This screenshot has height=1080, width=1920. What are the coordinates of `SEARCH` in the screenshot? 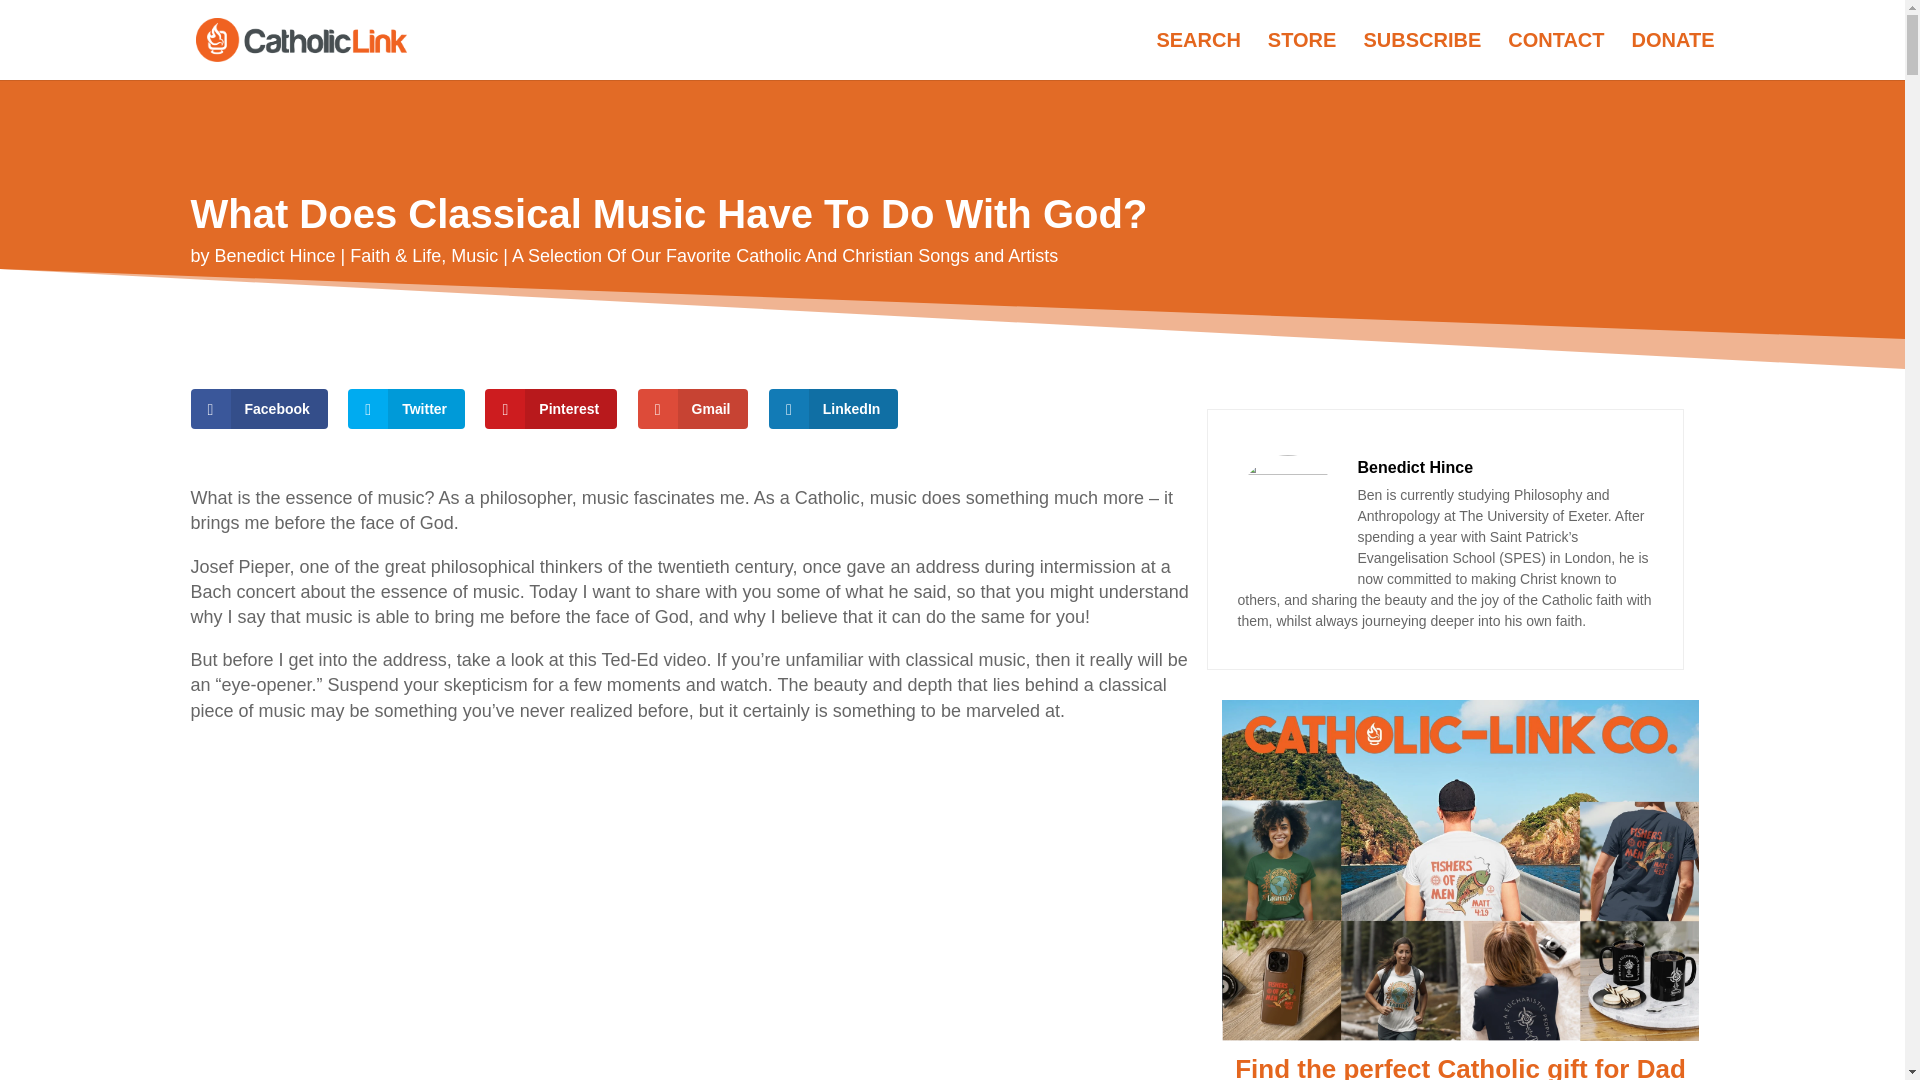 It's located at (1198, 56).